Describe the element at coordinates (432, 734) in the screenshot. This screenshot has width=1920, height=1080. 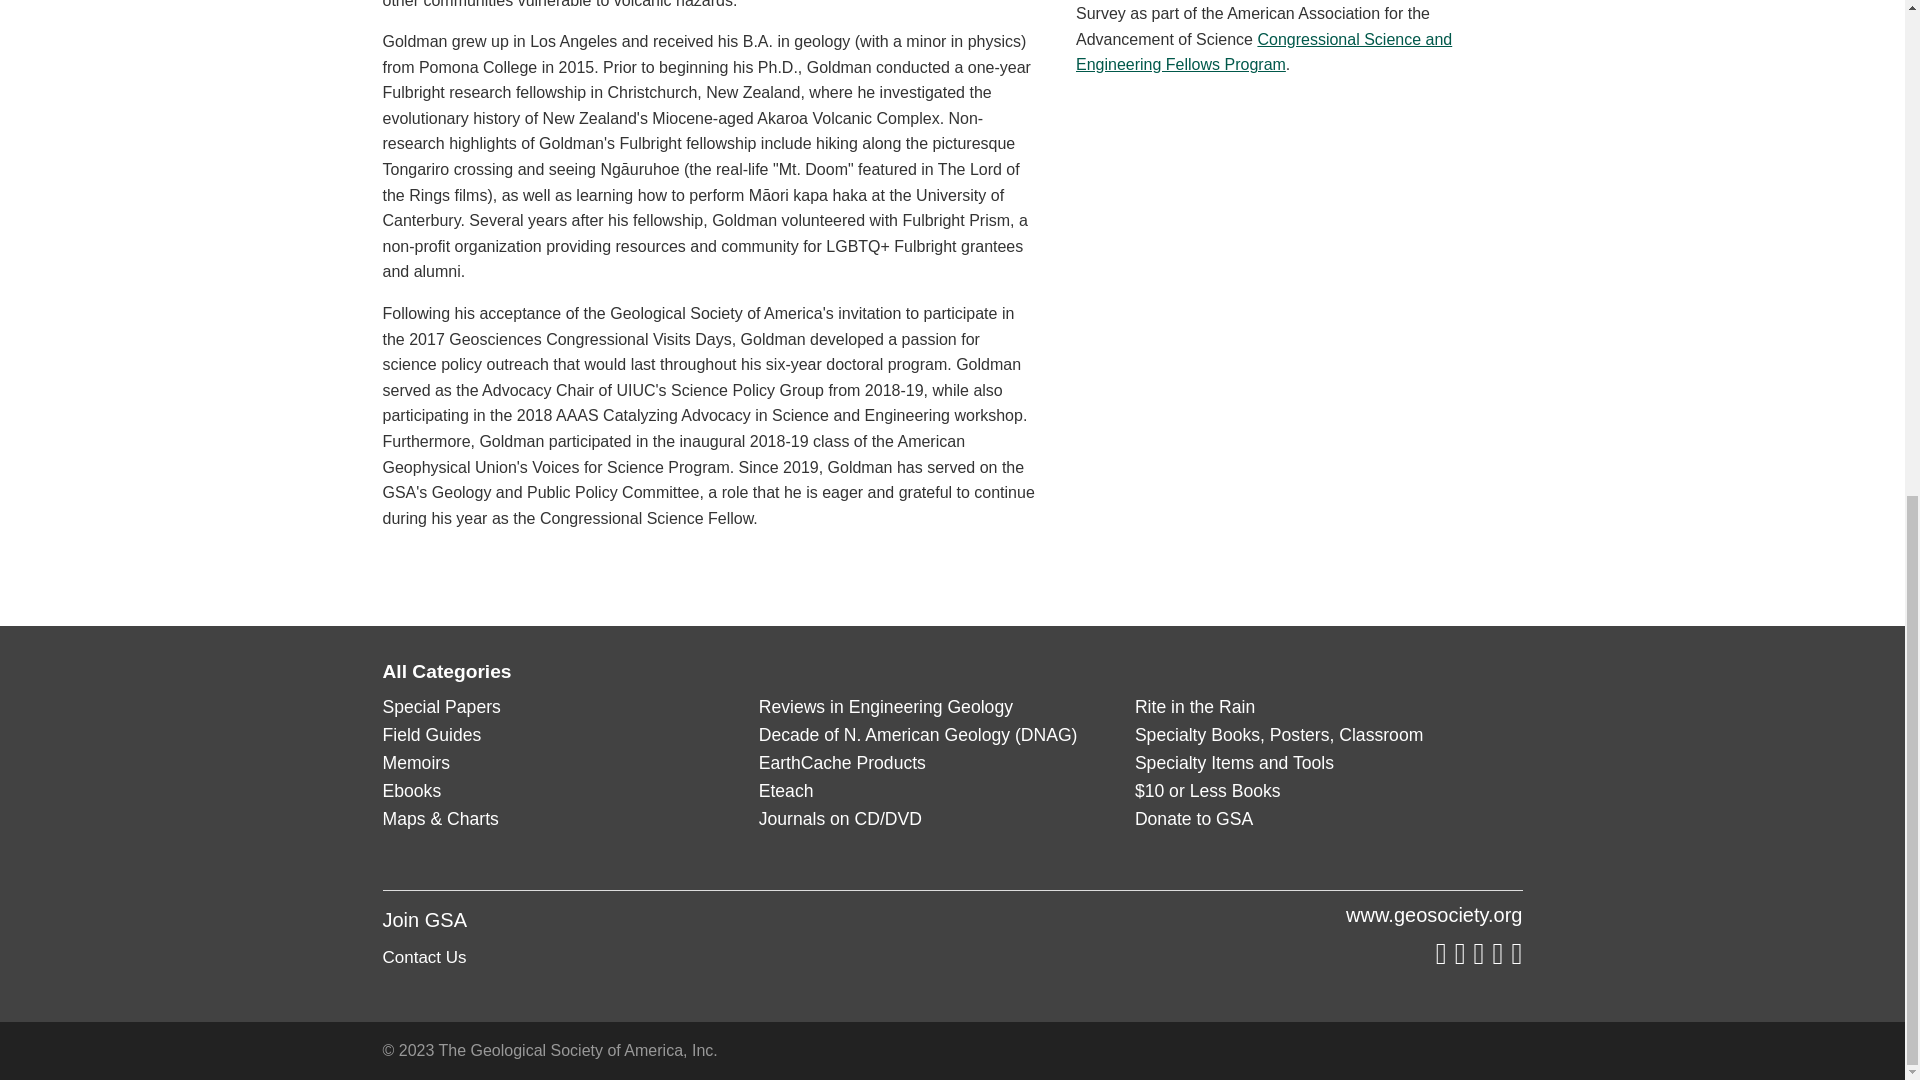
I see `Field Guides` at that location.